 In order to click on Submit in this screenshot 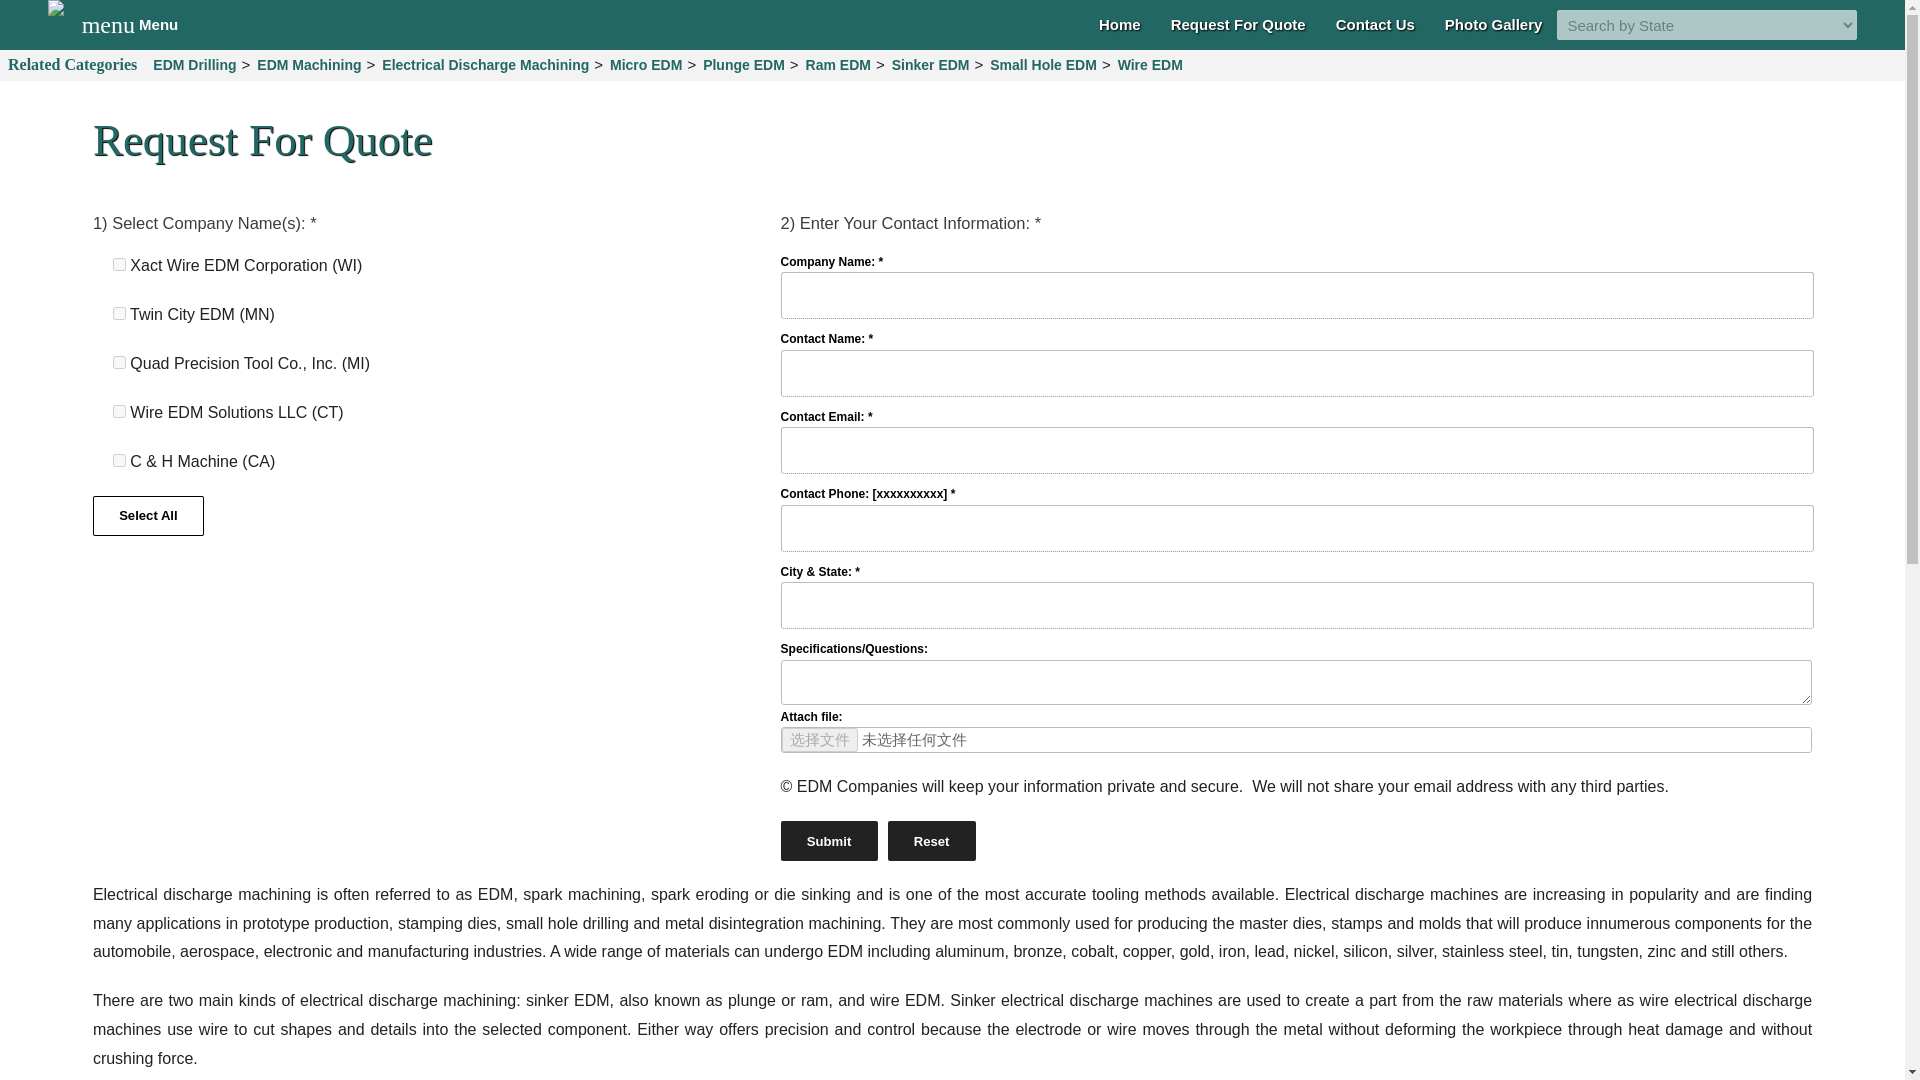, I will do `click(130, 24)`.